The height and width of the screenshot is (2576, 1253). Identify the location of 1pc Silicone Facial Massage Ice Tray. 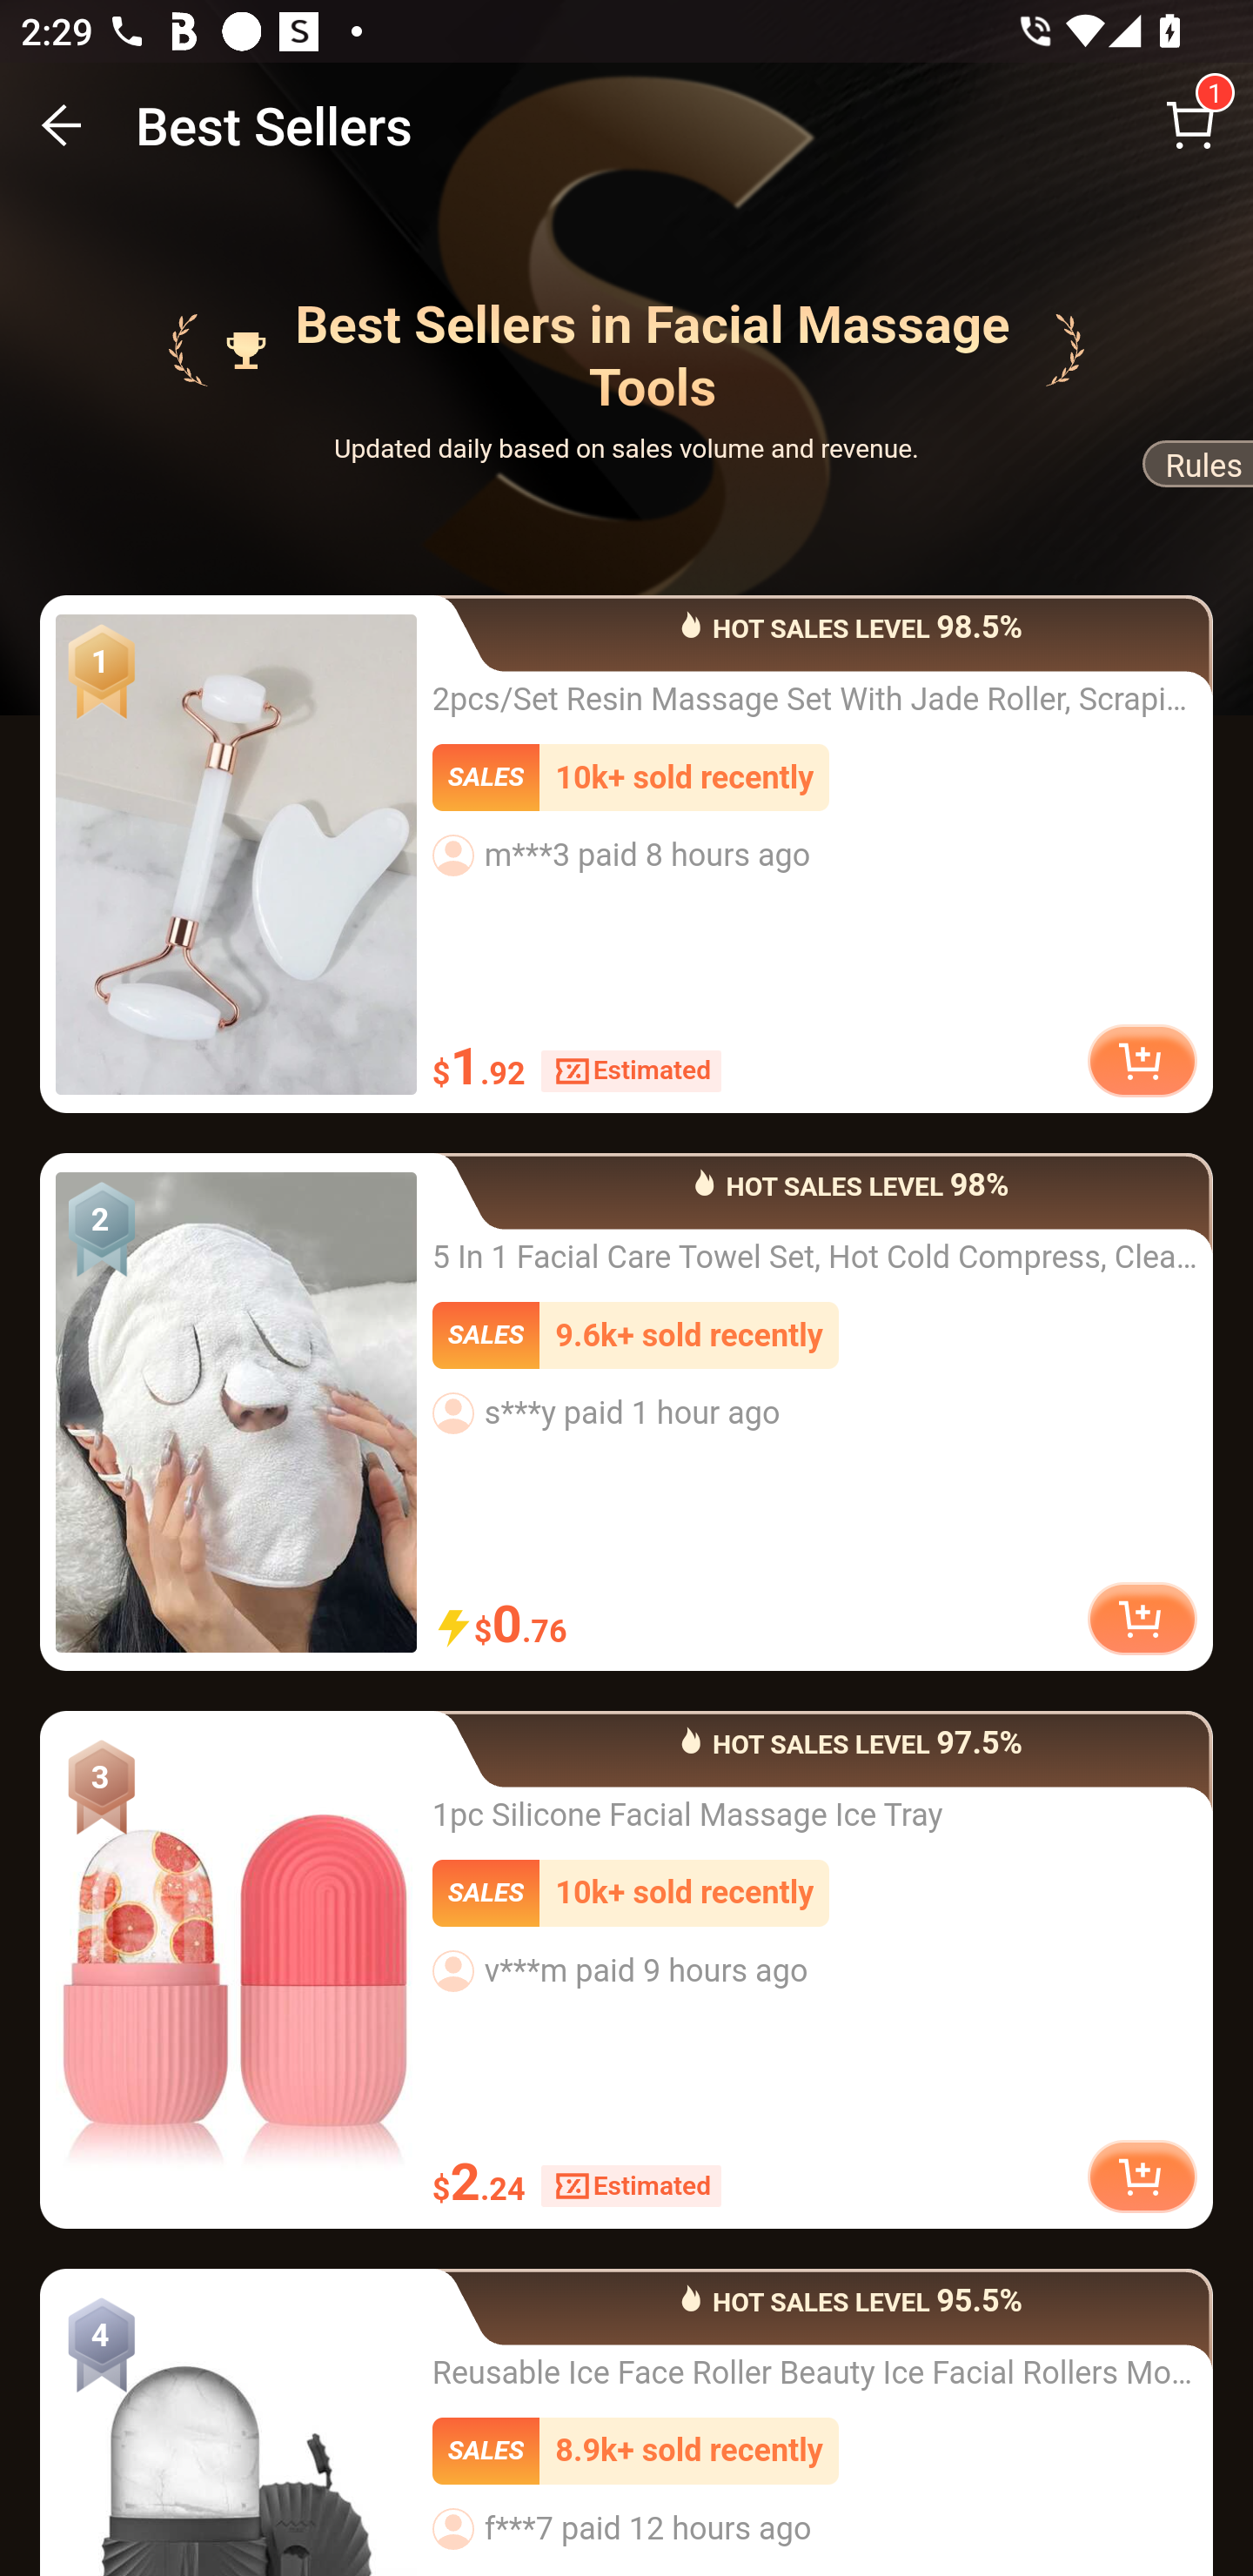
(236, 1969).